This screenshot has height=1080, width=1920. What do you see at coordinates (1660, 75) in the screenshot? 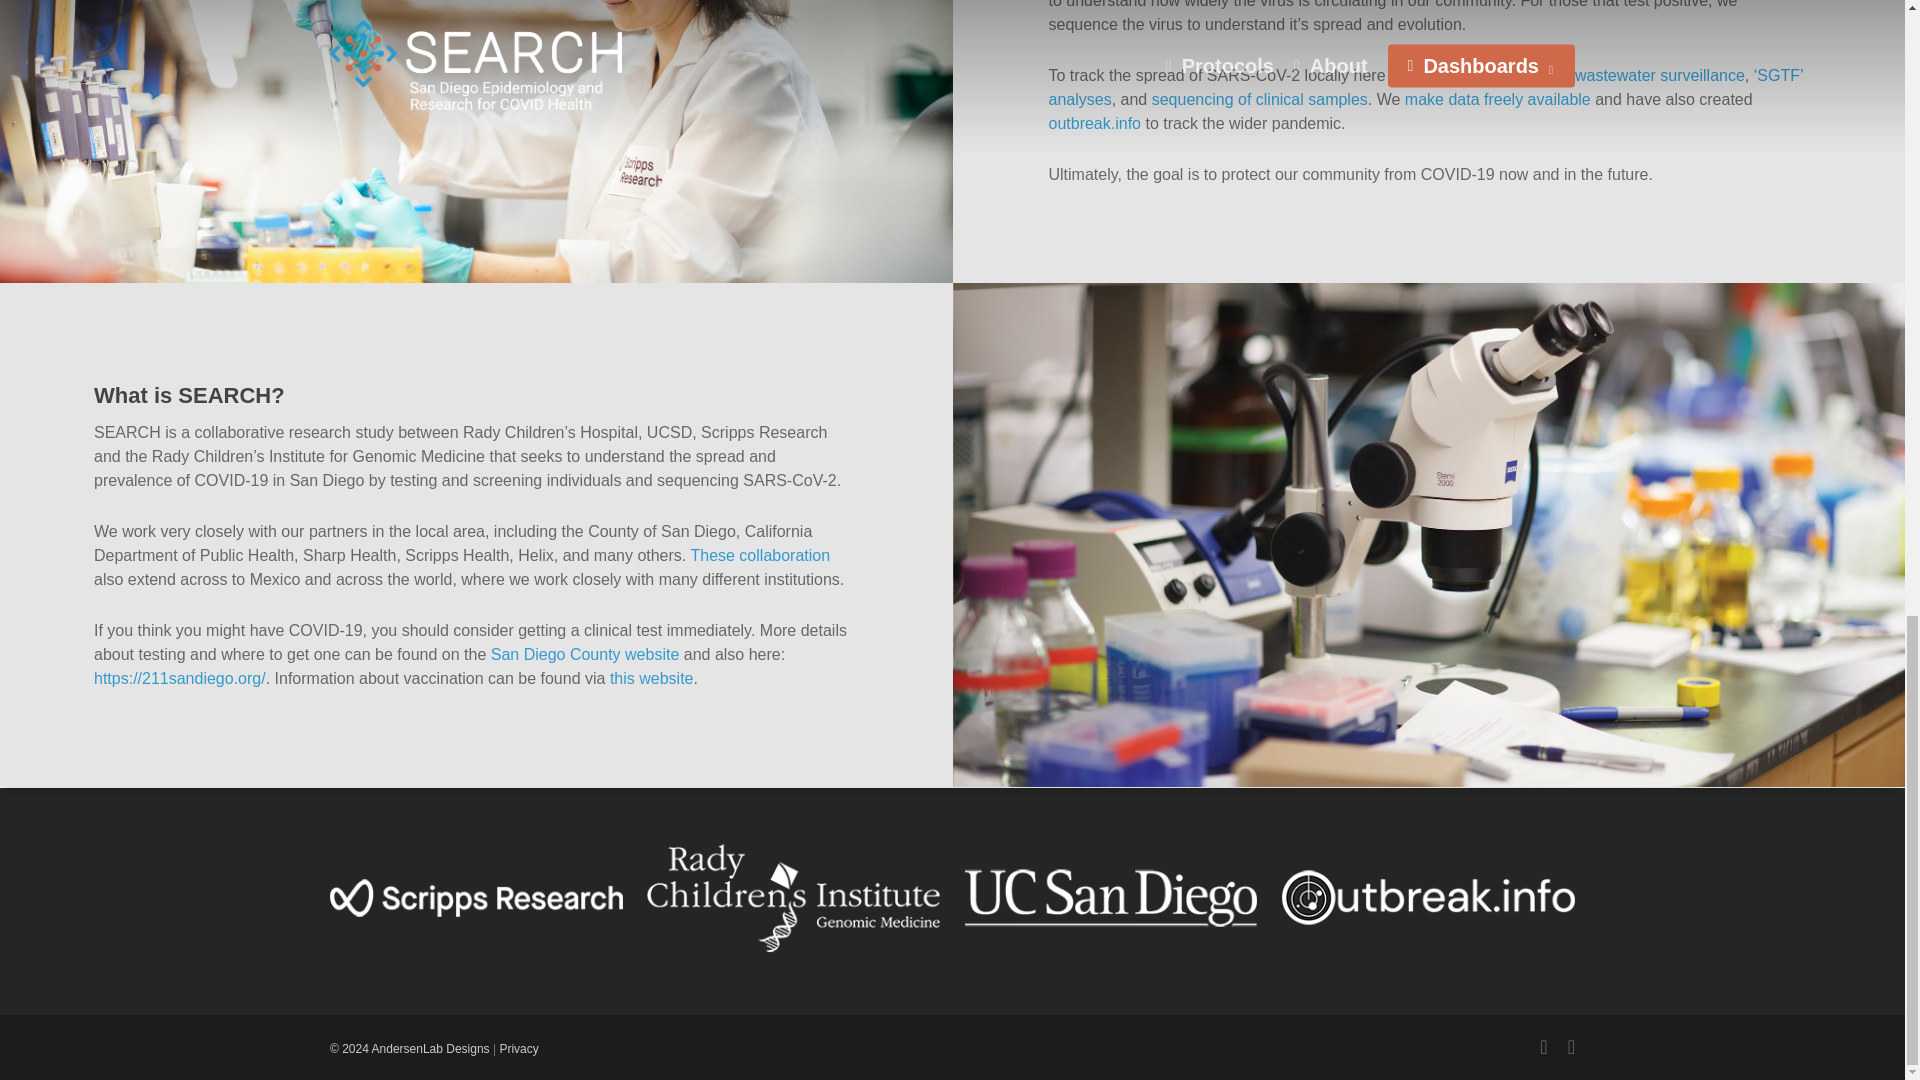
I see `wastewater surveillance` at bounding box center [1660, 75].